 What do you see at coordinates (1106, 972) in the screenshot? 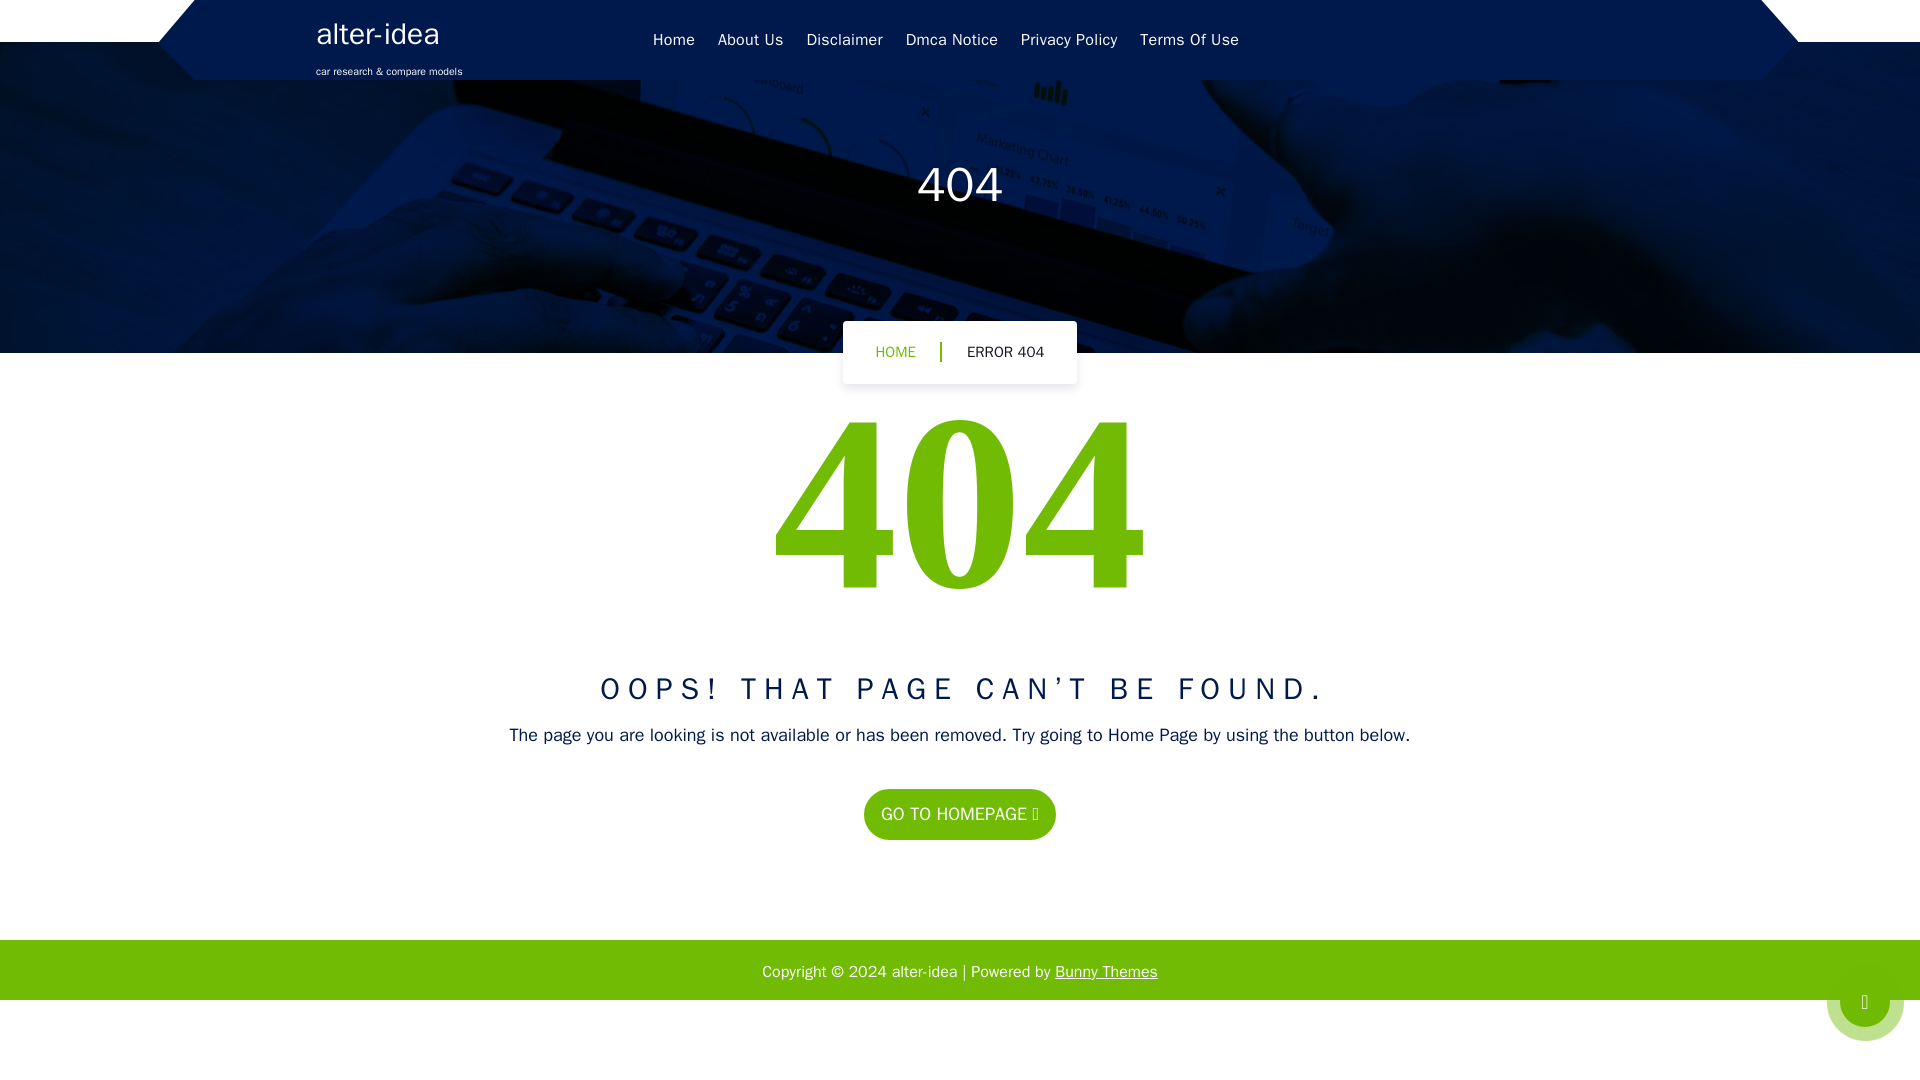
I see `Bunny Themes` at bounding box center [1106, 972].